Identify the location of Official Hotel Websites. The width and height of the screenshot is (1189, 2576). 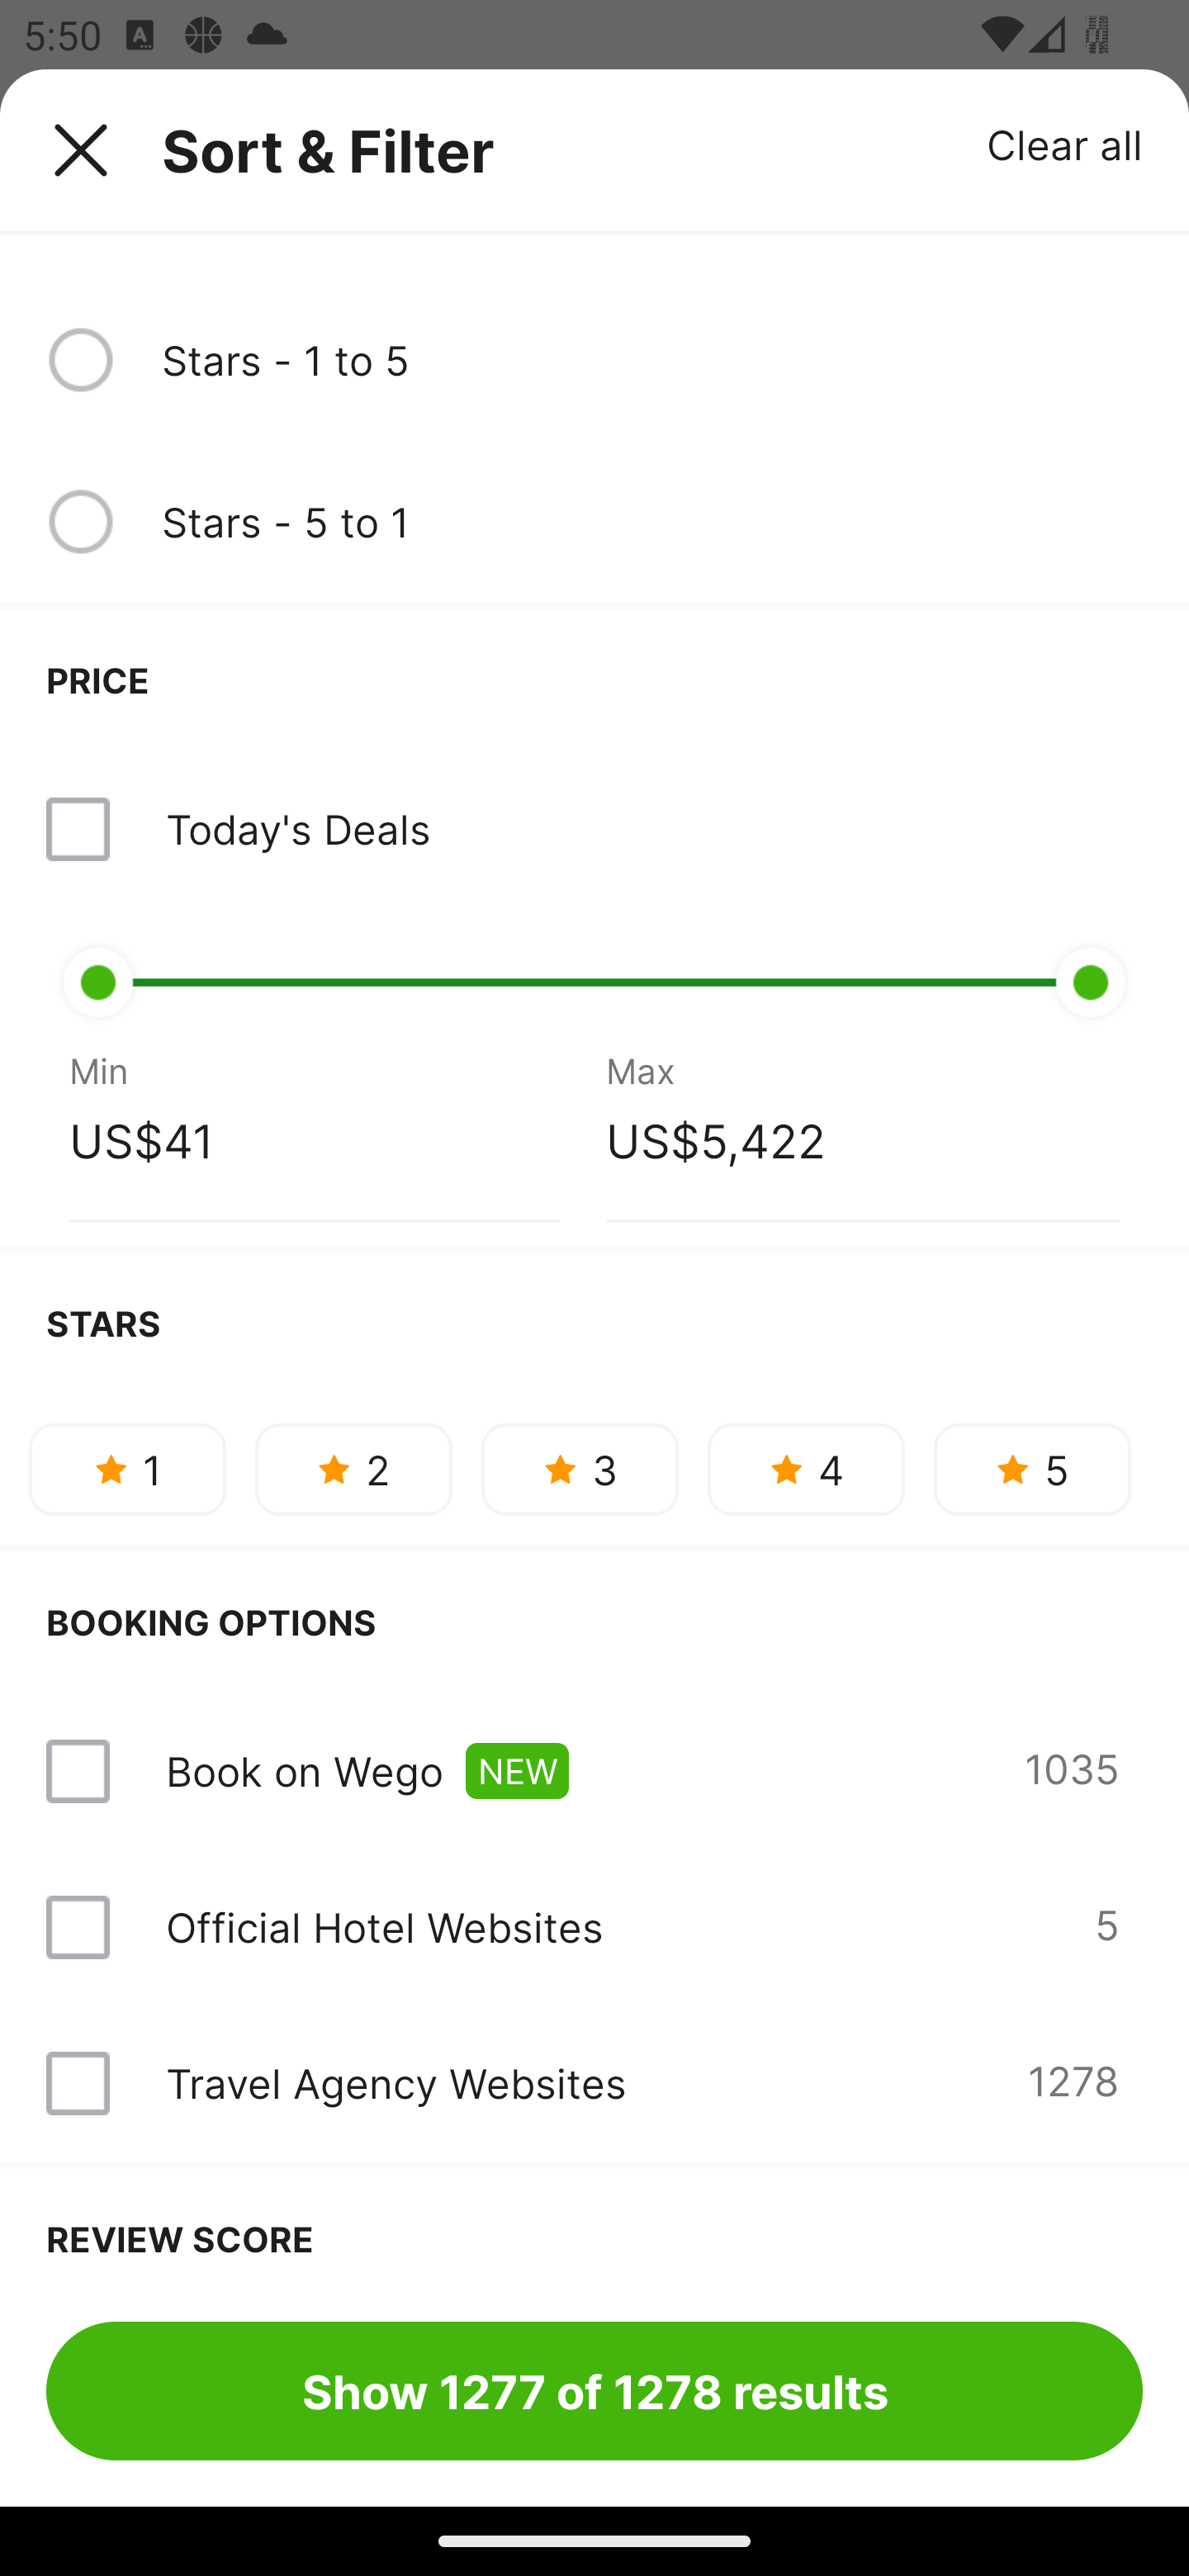
(384, 1927).